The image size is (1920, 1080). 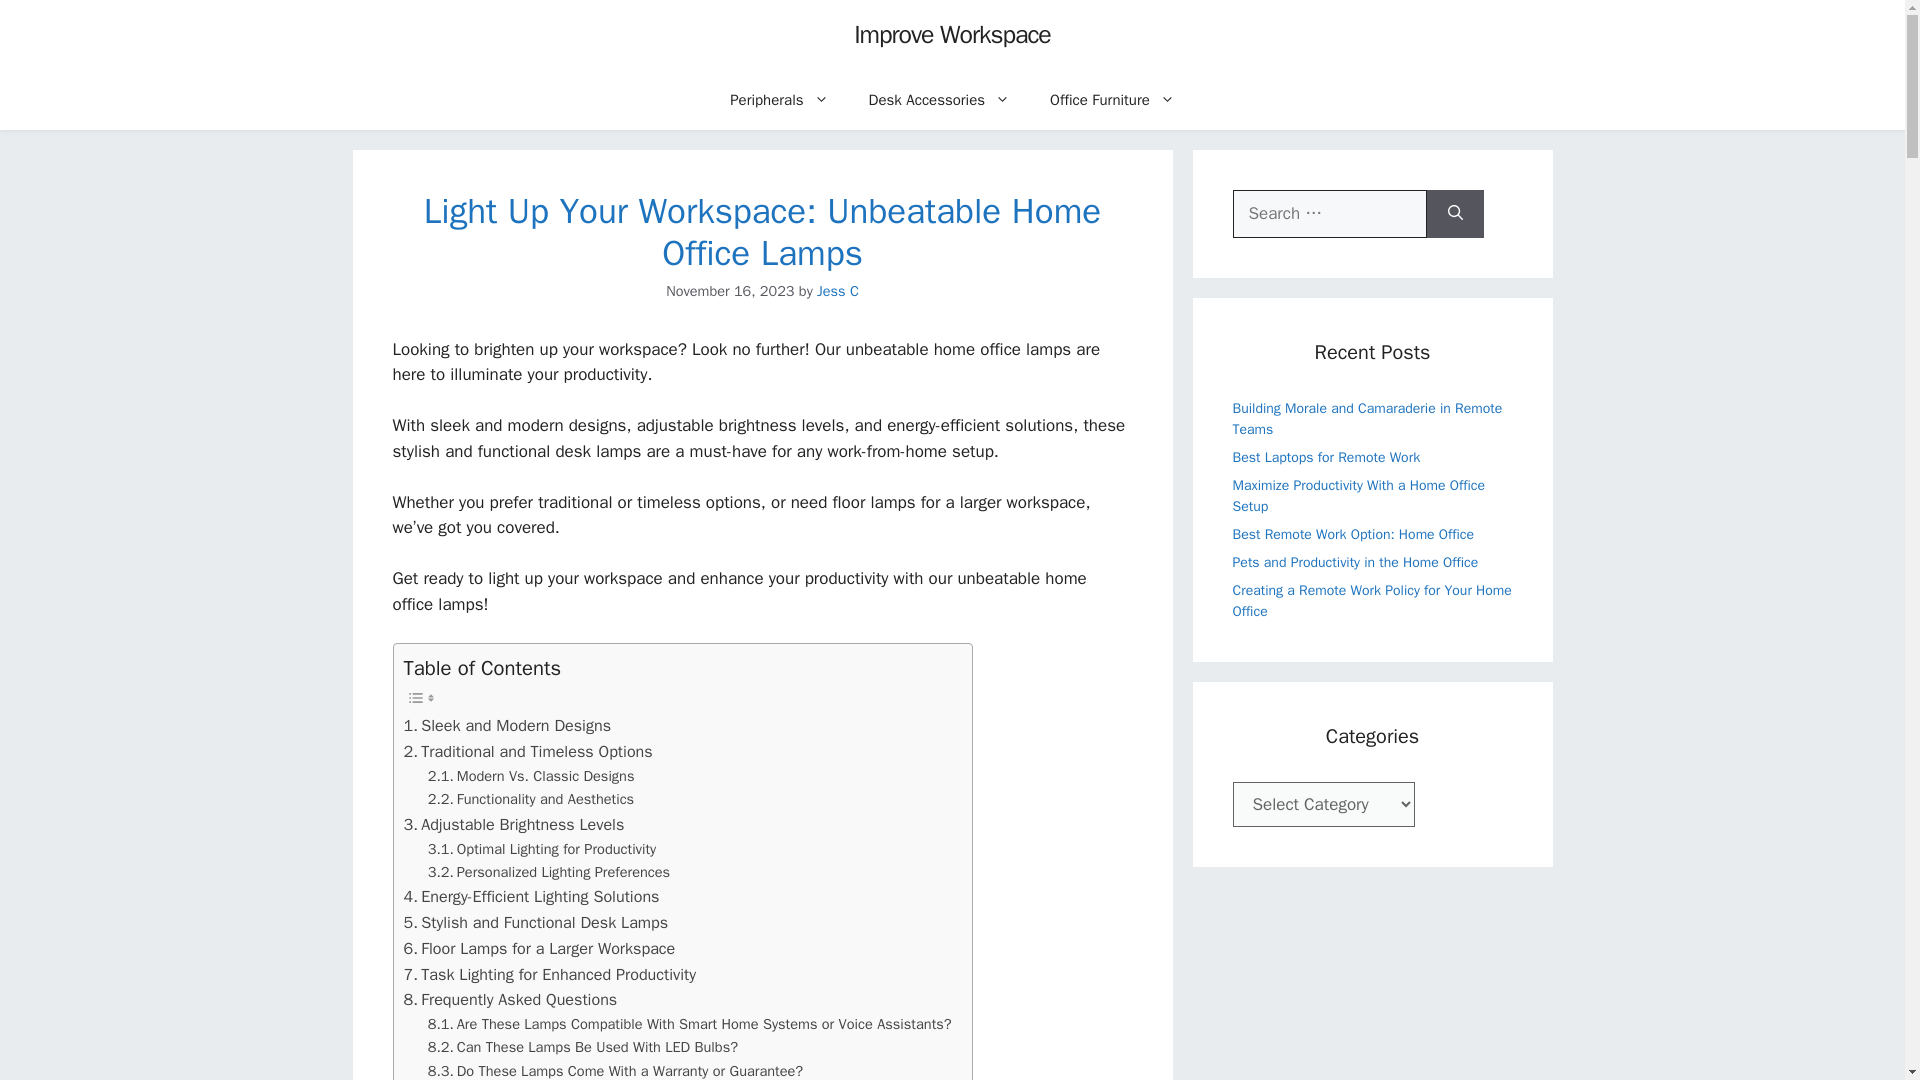 I want to click on Traditional and Timeless Options, so click(x=528, y=751).